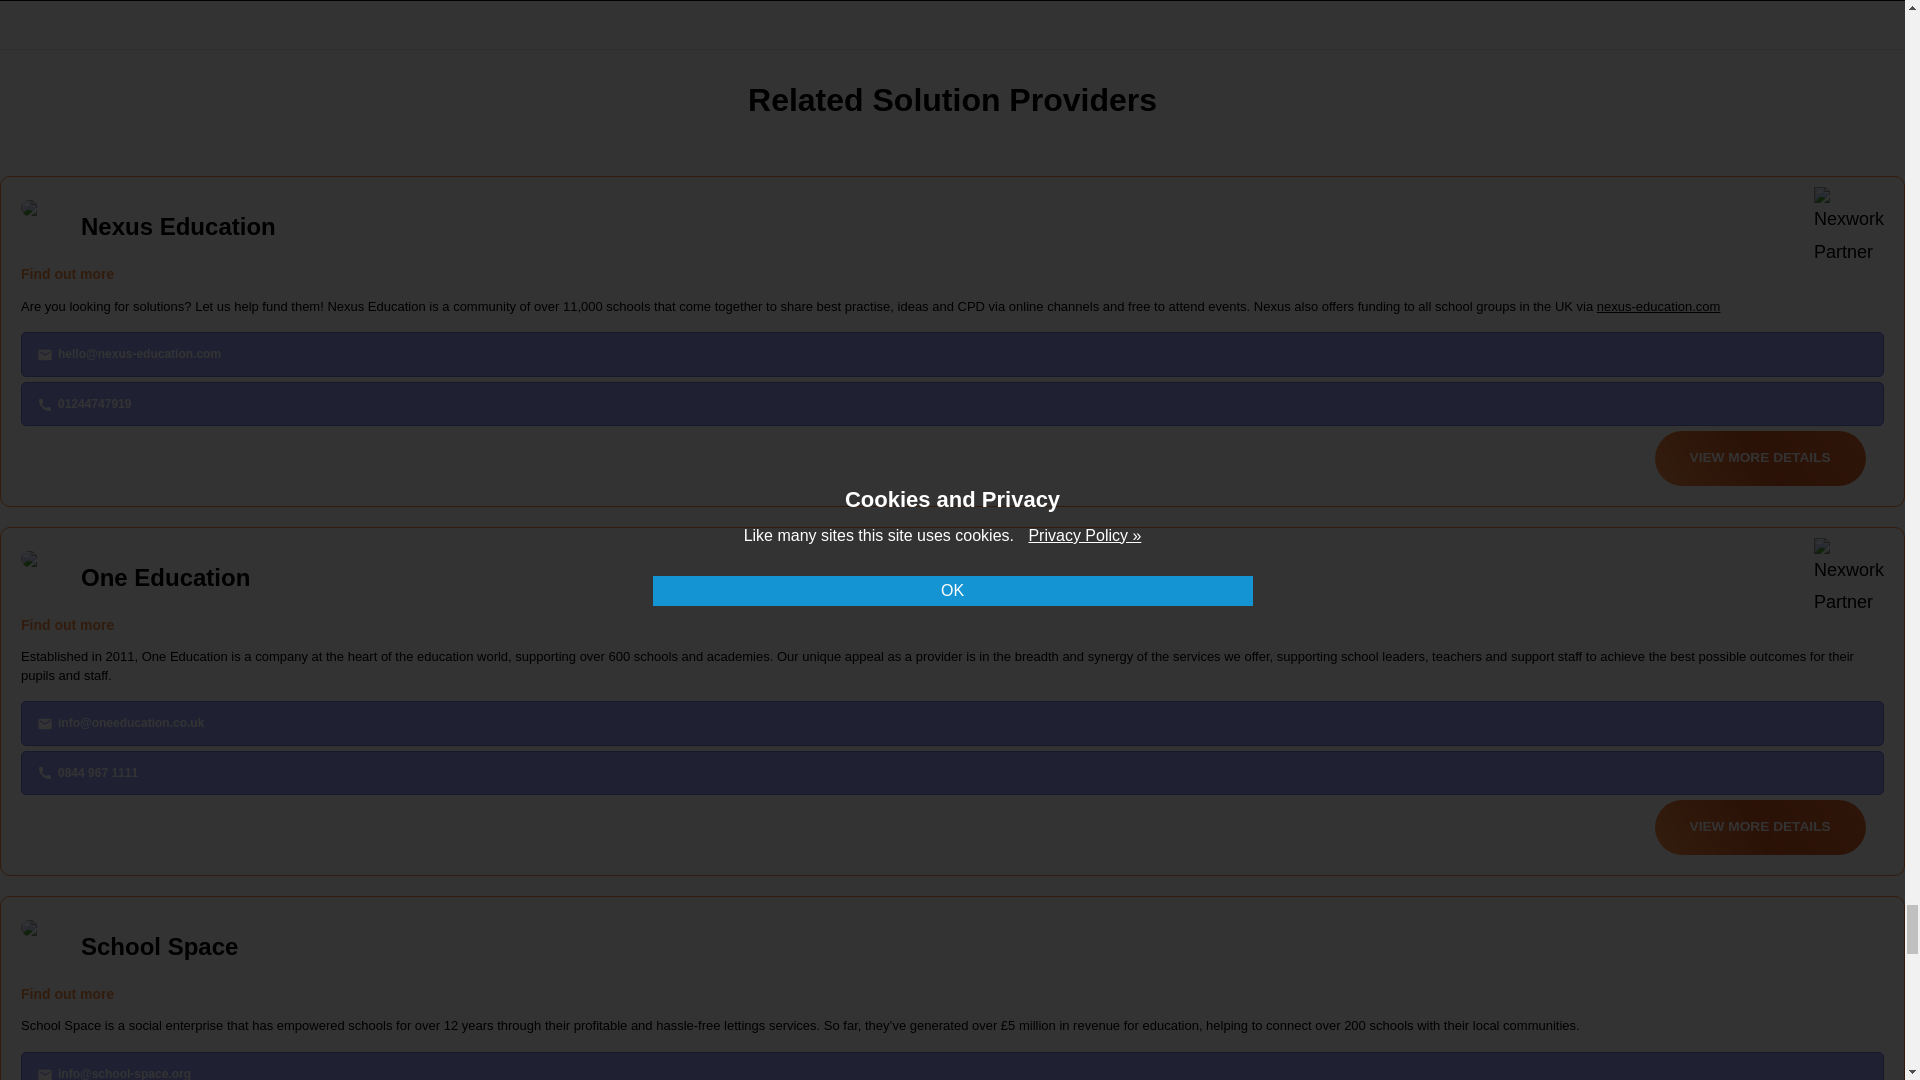 The height and width of the screenshot is (1080, 1920). Describe the element at coordinates (44, 354) in the screenshot. I see `email` at that location.